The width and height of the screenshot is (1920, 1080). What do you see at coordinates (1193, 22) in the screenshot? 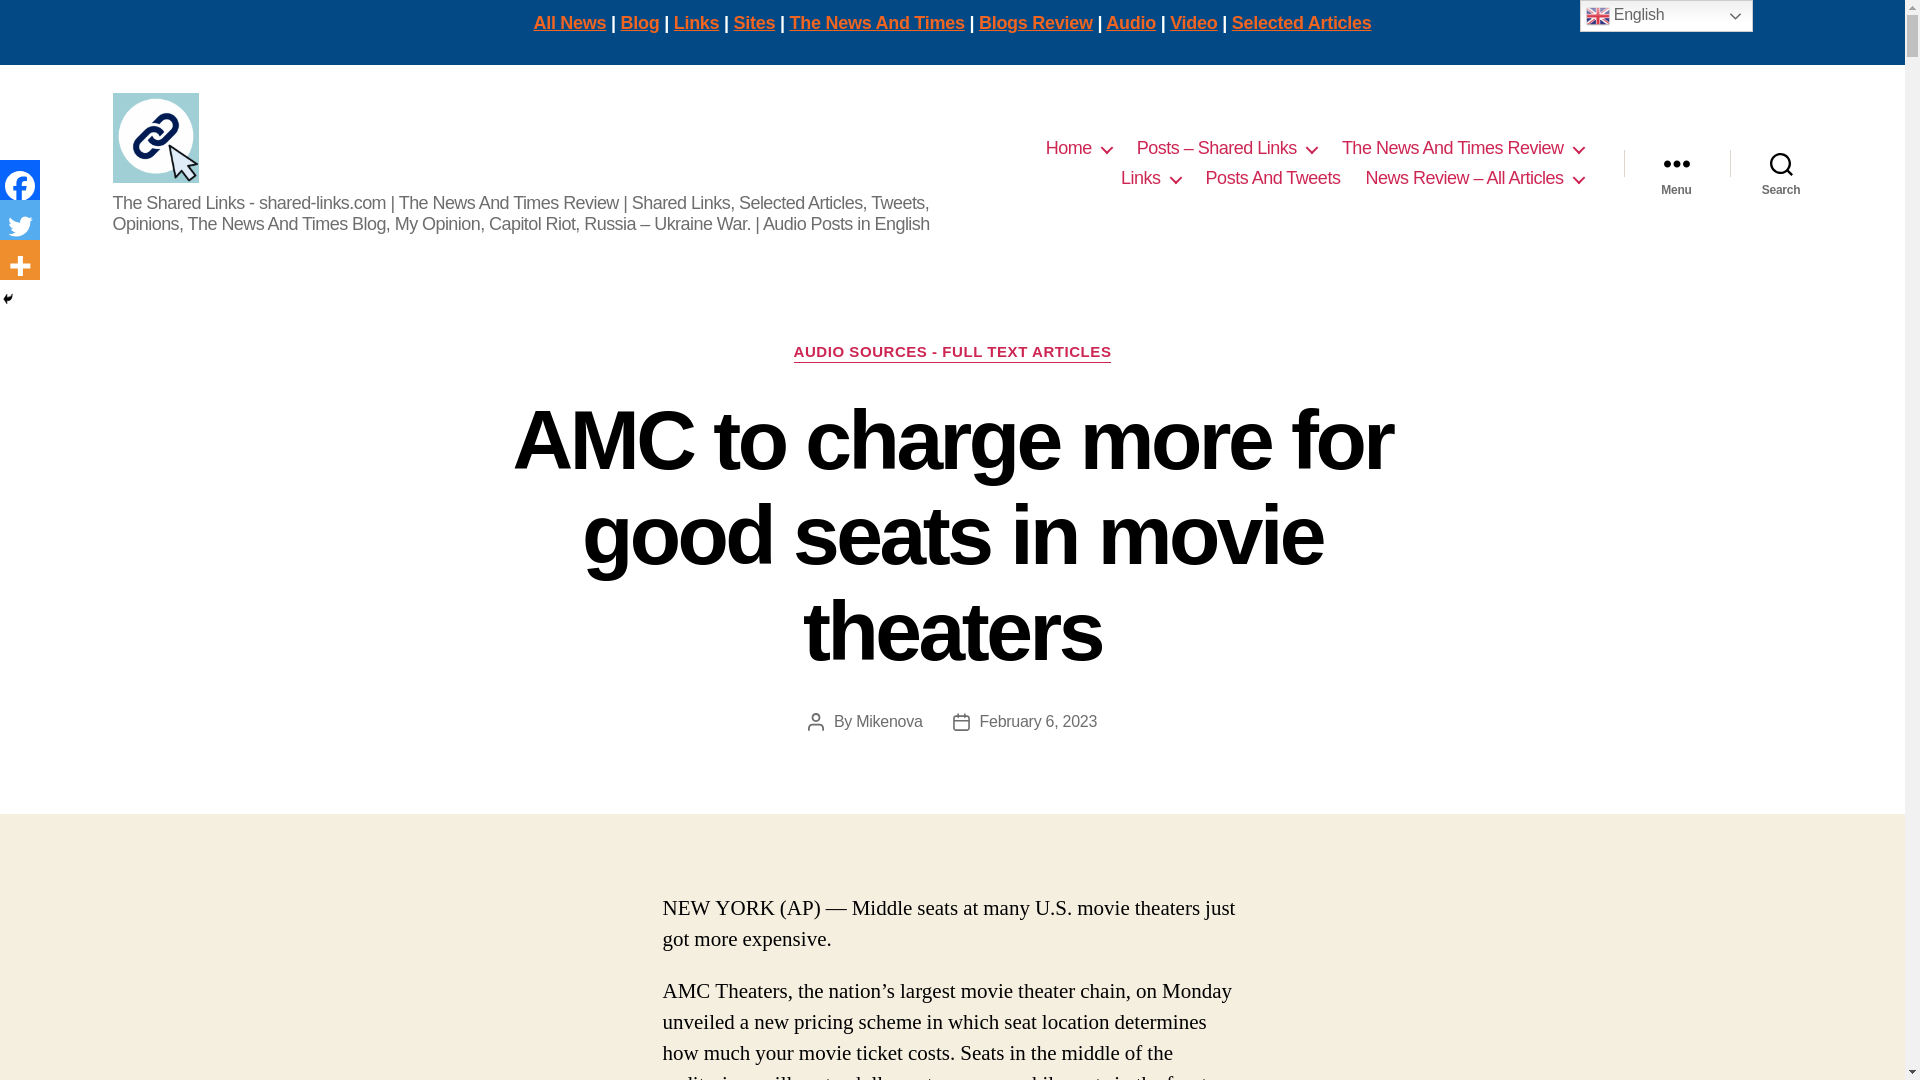
I see `Video` at bounding box center [1193, 22].